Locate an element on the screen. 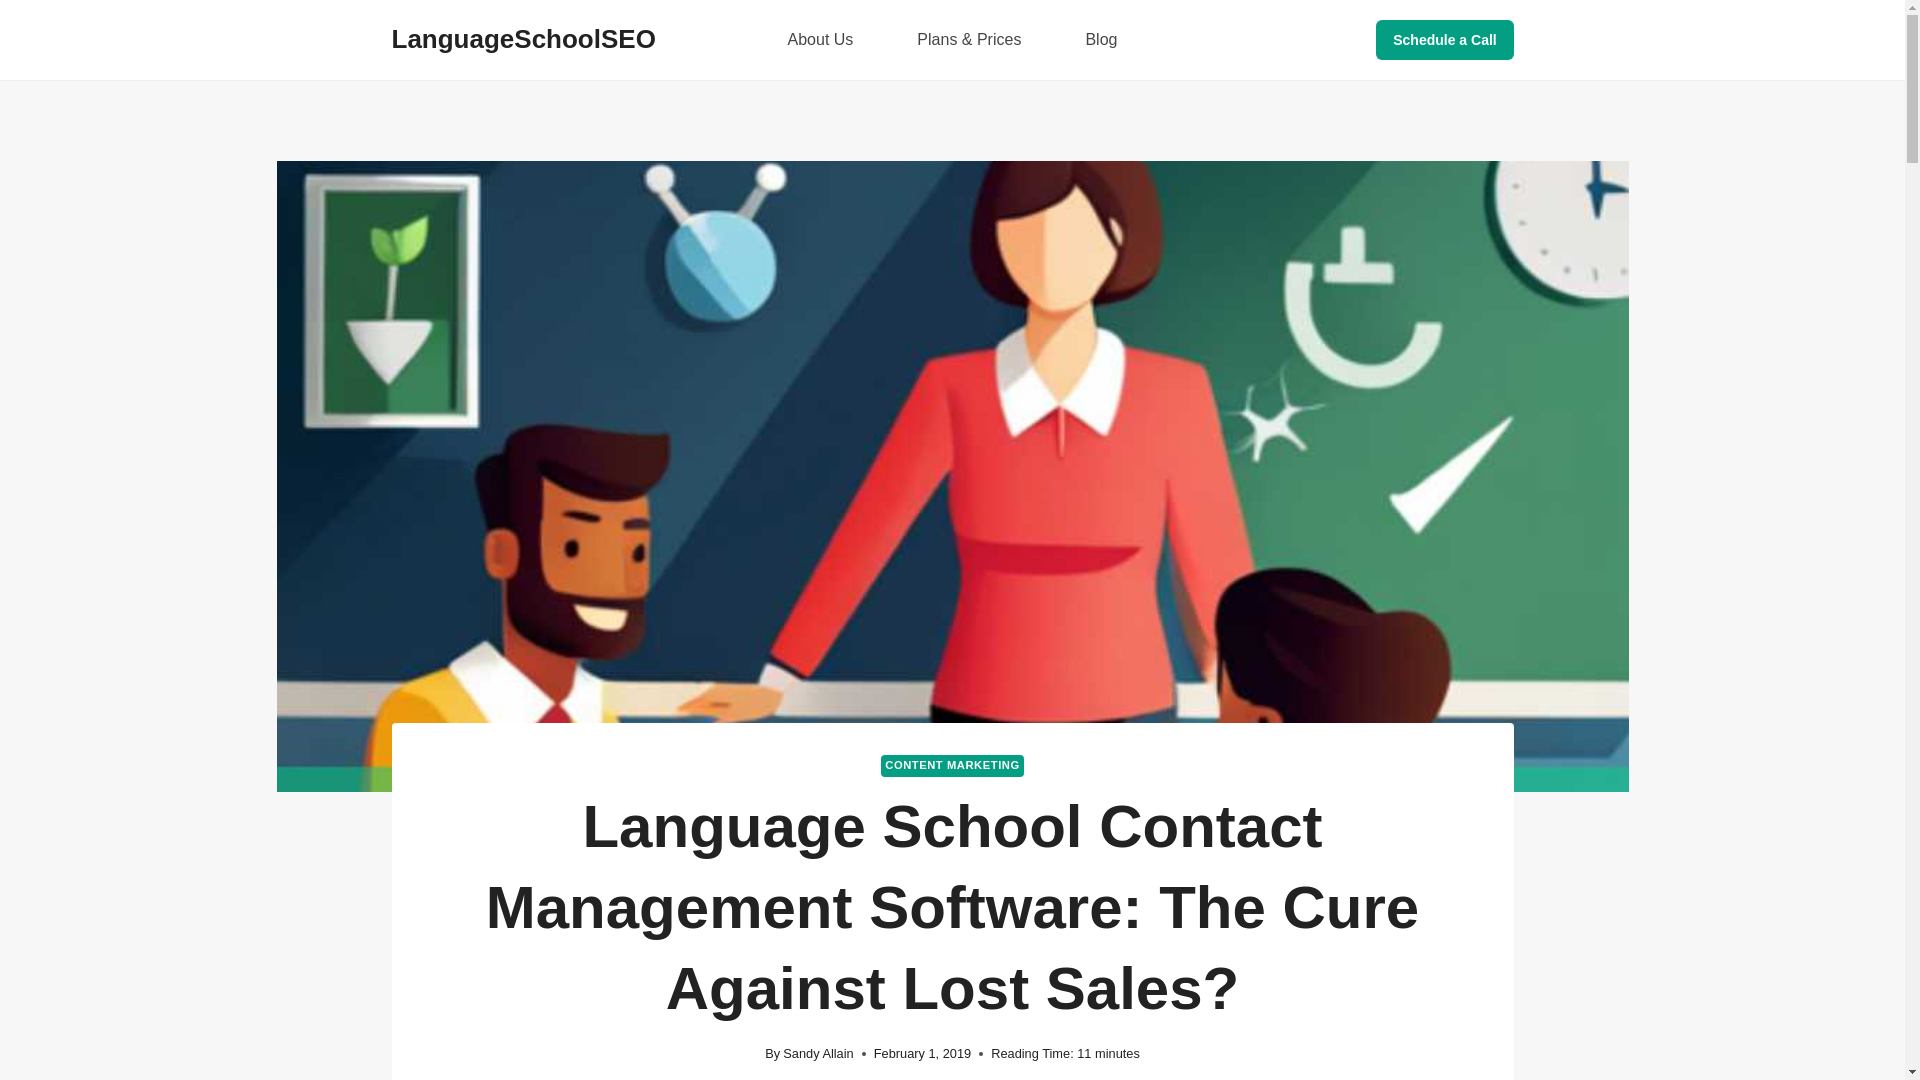 This screenshot has height=1080, width=1920. LanguageSchoolSEO is located at coordinates (524, 39).